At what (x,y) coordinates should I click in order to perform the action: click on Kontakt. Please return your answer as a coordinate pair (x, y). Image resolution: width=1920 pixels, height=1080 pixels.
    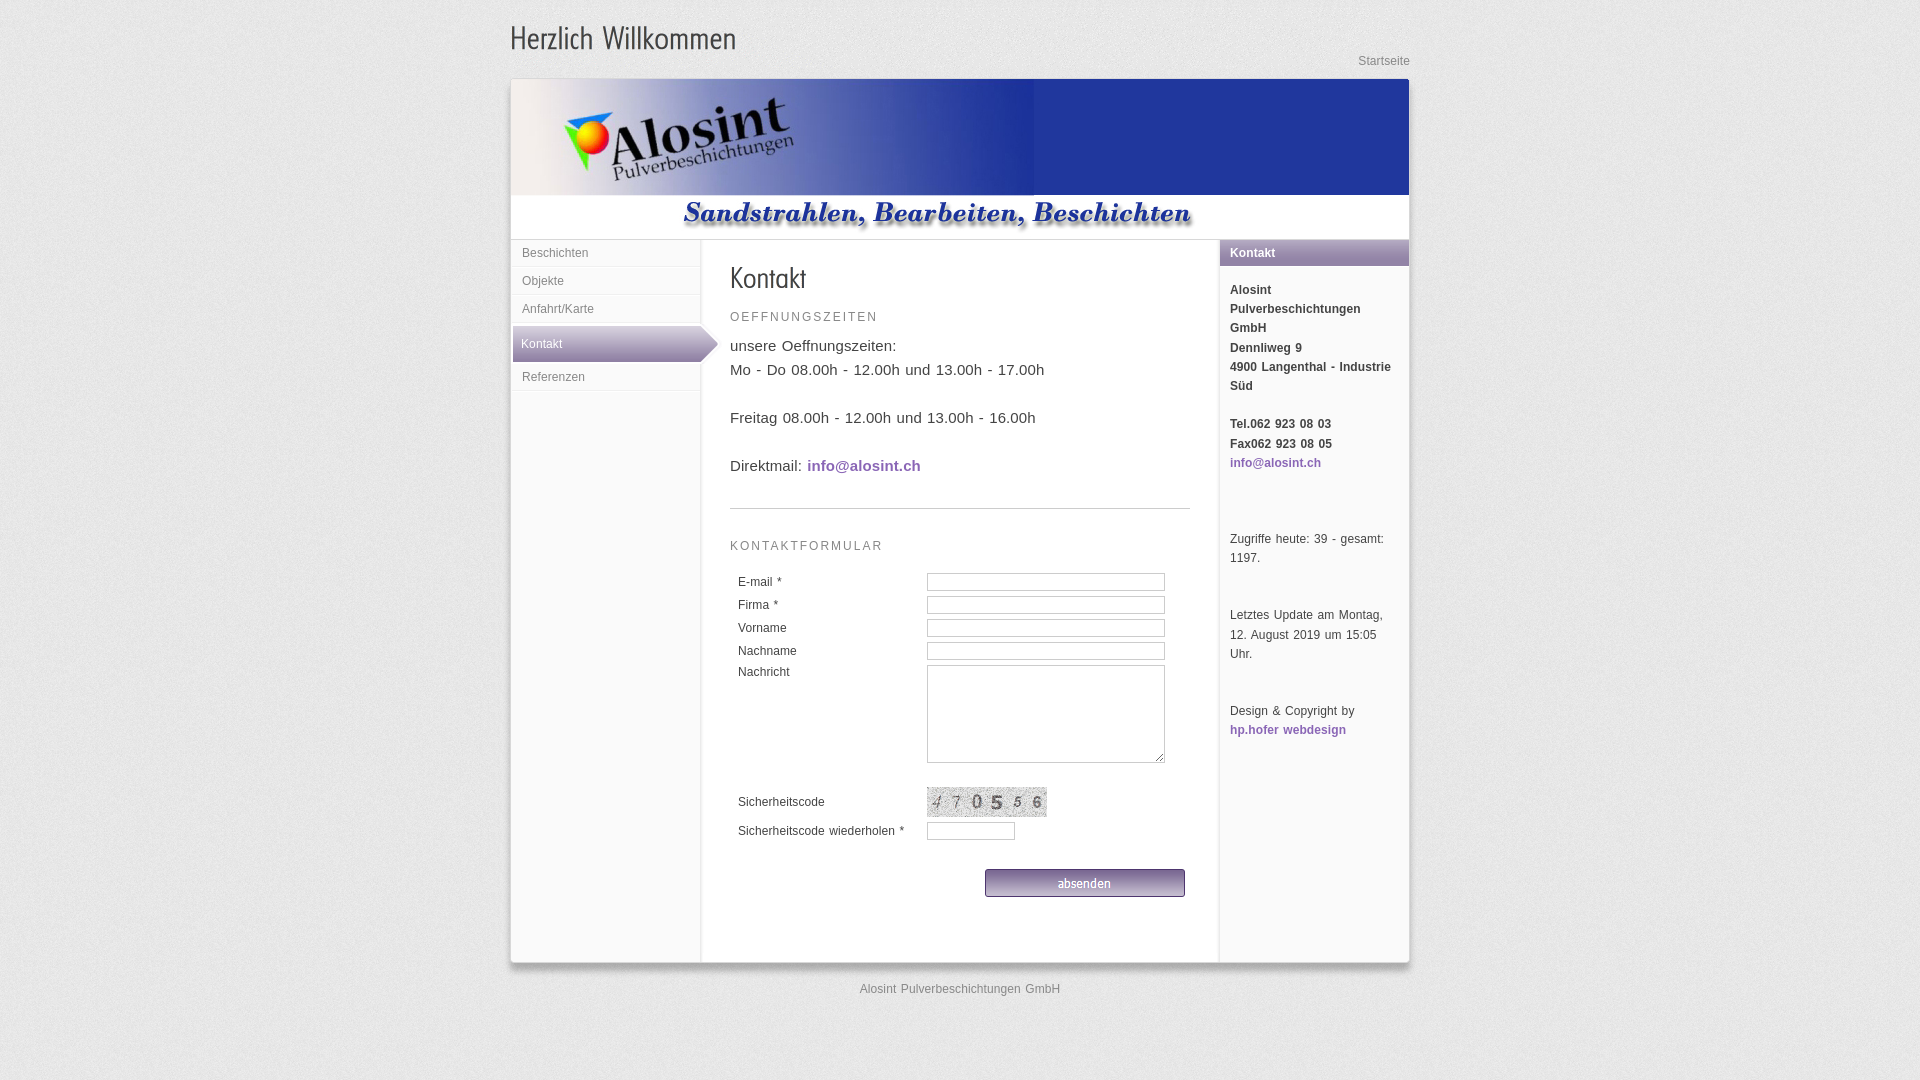
    Looking at the image, I should click on (620, 344).